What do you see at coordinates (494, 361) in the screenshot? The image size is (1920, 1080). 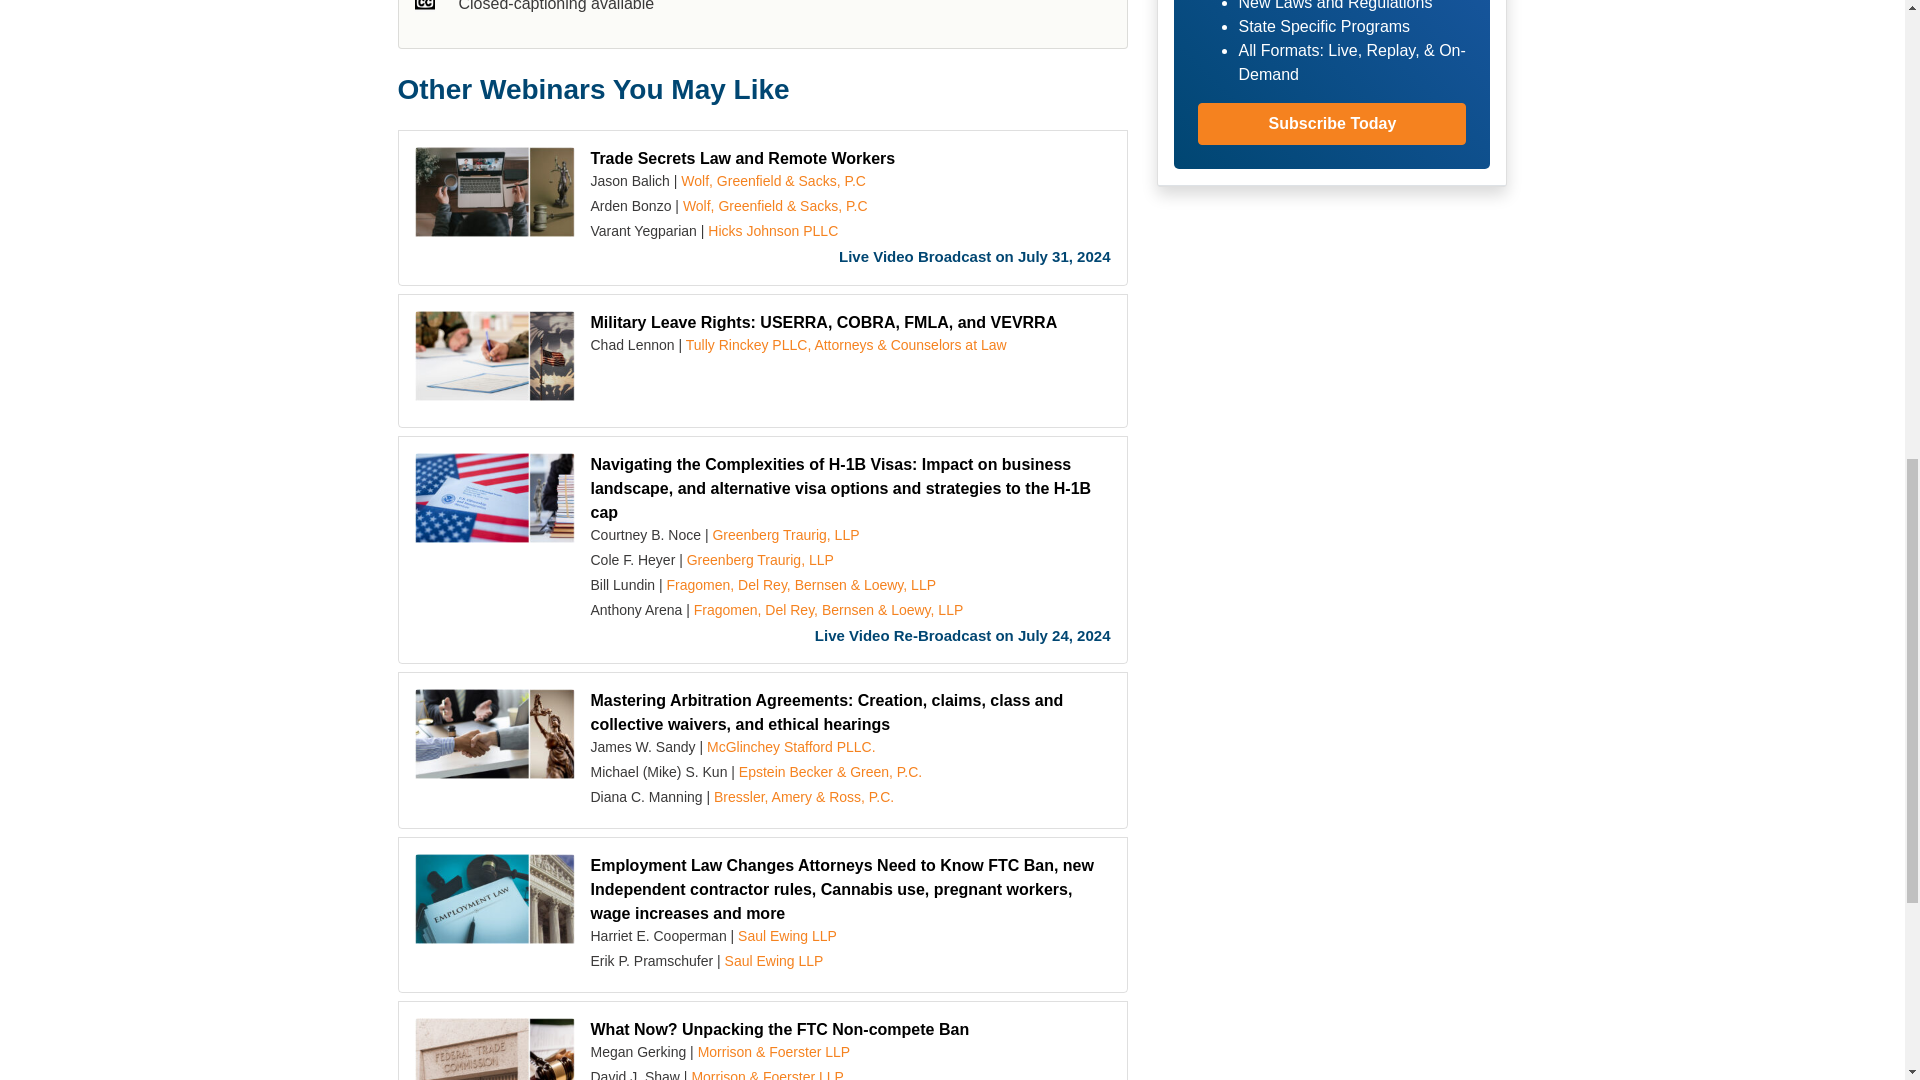 I see `Military Leave Rights: USERRA, COBRA, FMLA, and VEVRRA` at bounding box center [494, 361].